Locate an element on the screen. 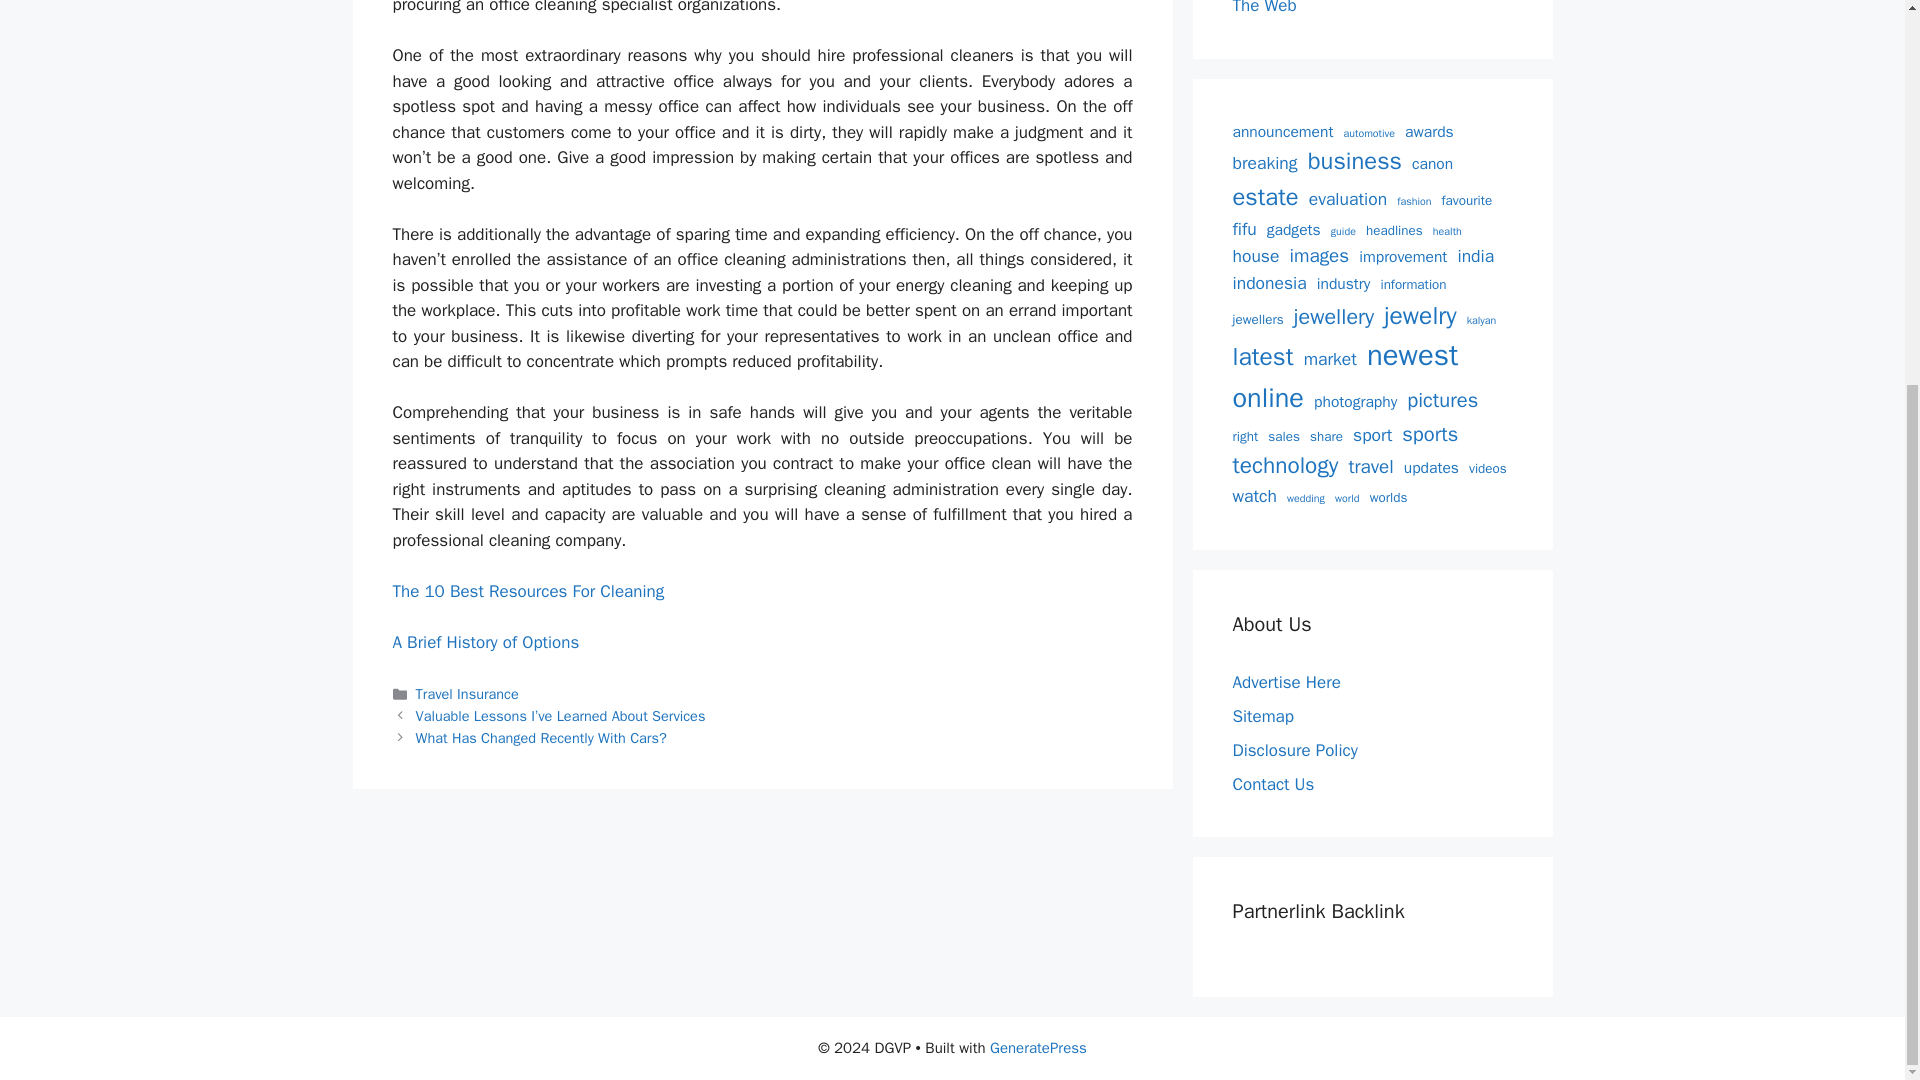 Image resolution: width=1920 pixels, height=1080 pixels. evaluation is located at coordinates (1348, 198).